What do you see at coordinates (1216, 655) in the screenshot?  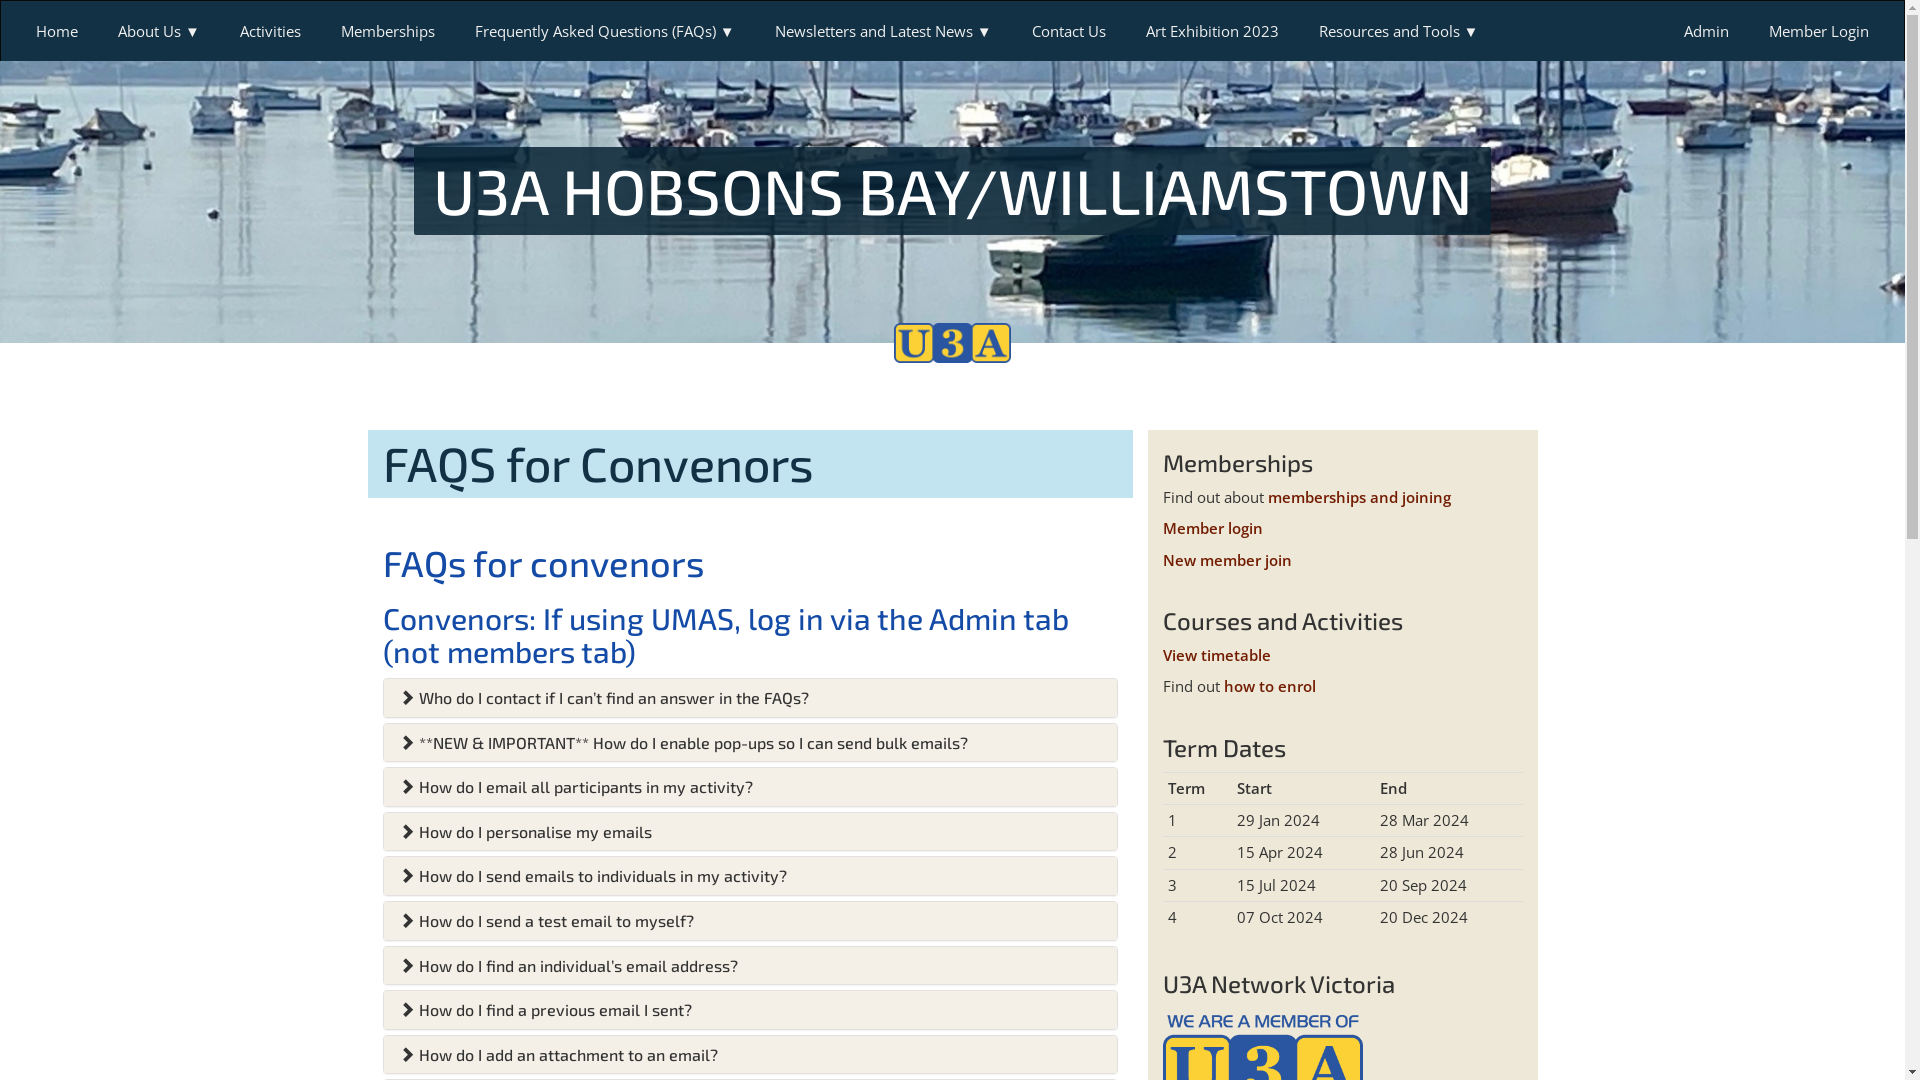 I see `View timetable` at bounding box center [1216, 655].